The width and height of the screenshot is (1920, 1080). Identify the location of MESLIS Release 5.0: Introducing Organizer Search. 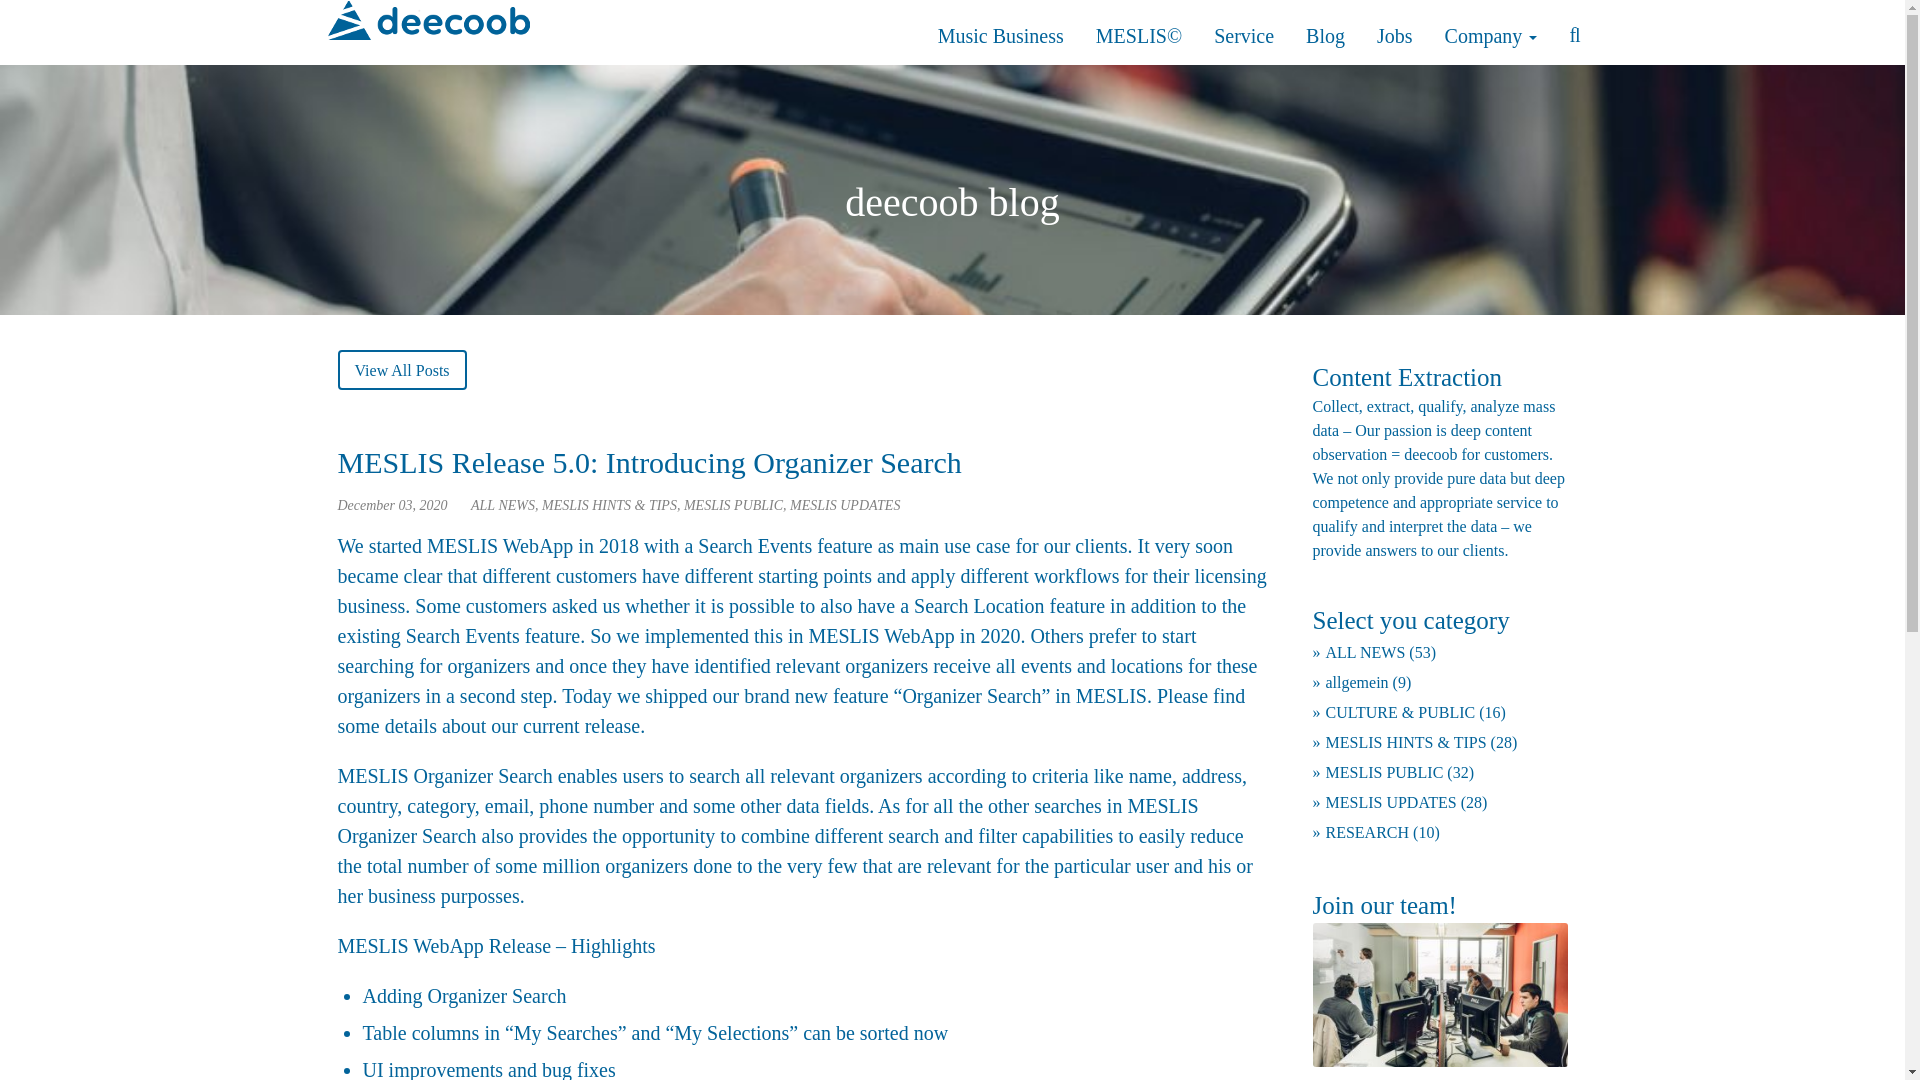
(649, 462).